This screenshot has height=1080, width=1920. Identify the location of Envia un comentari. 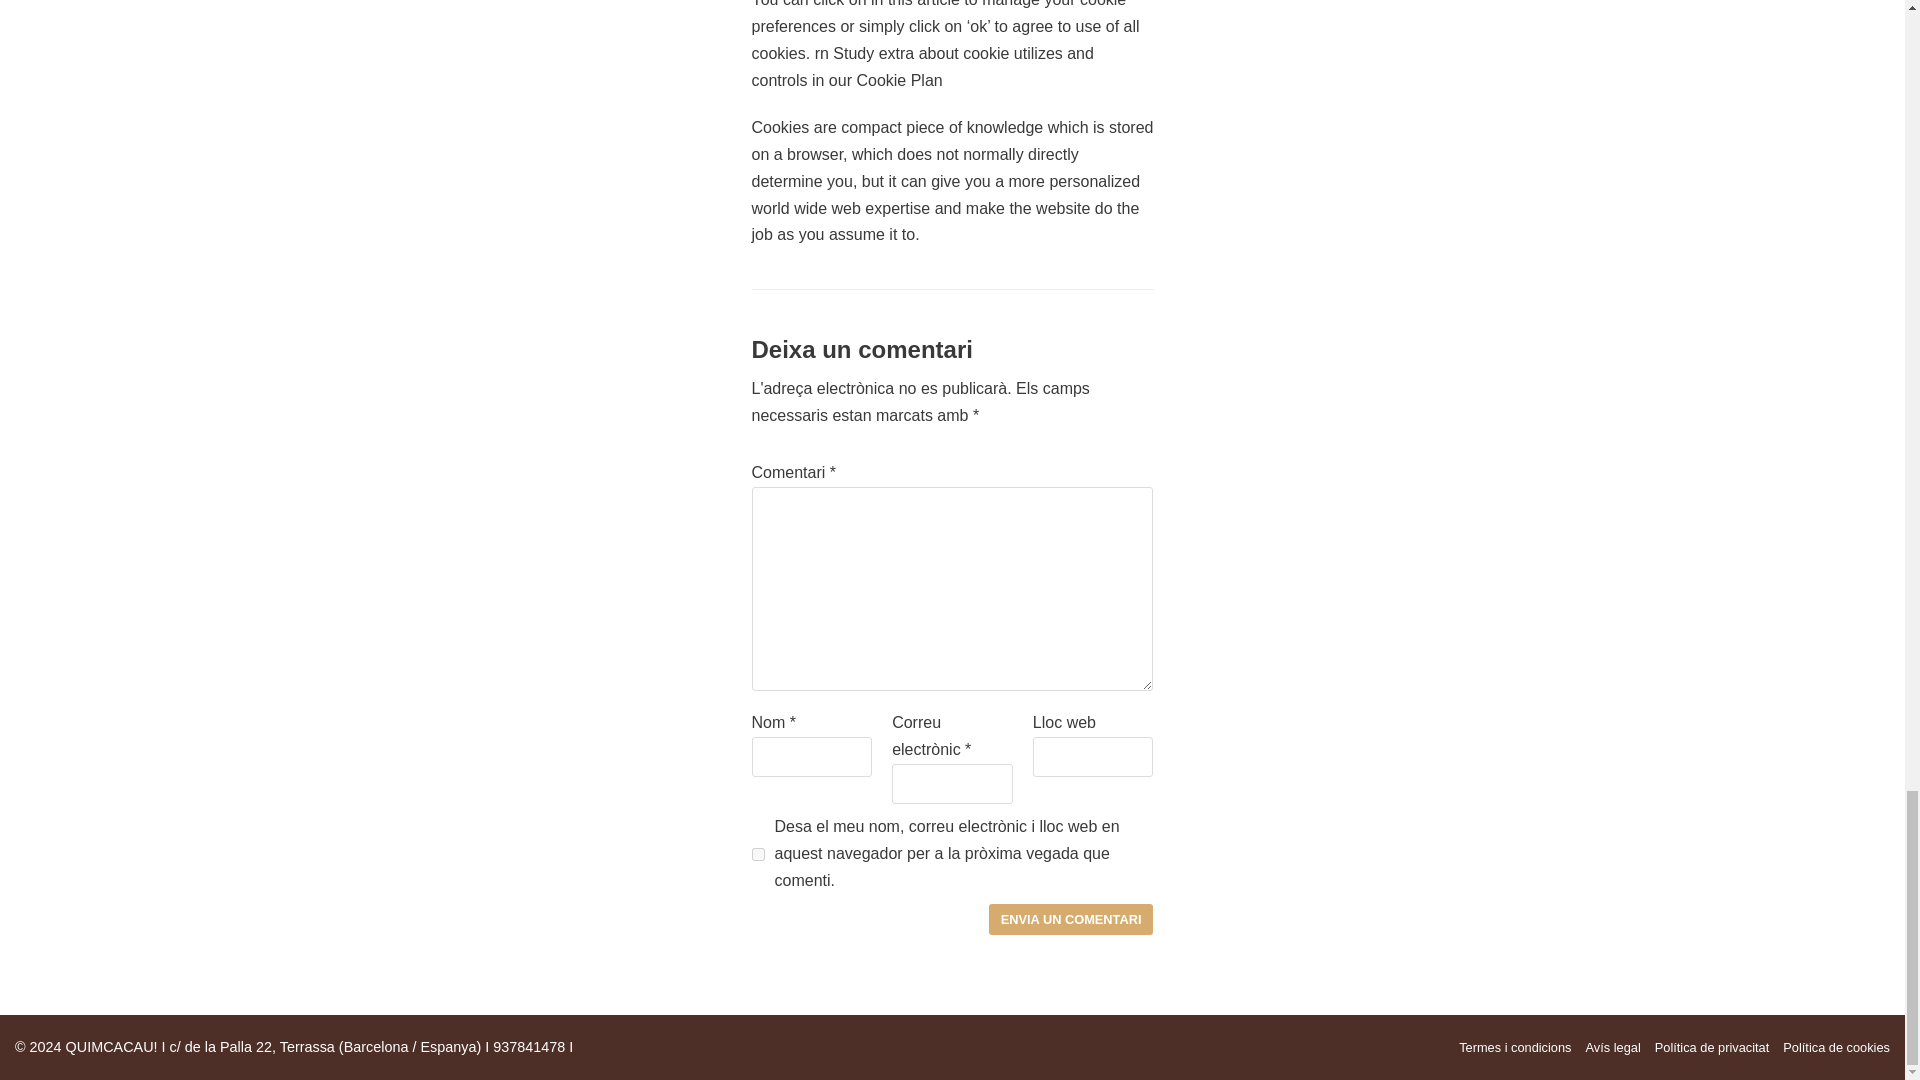
(1070, 919).